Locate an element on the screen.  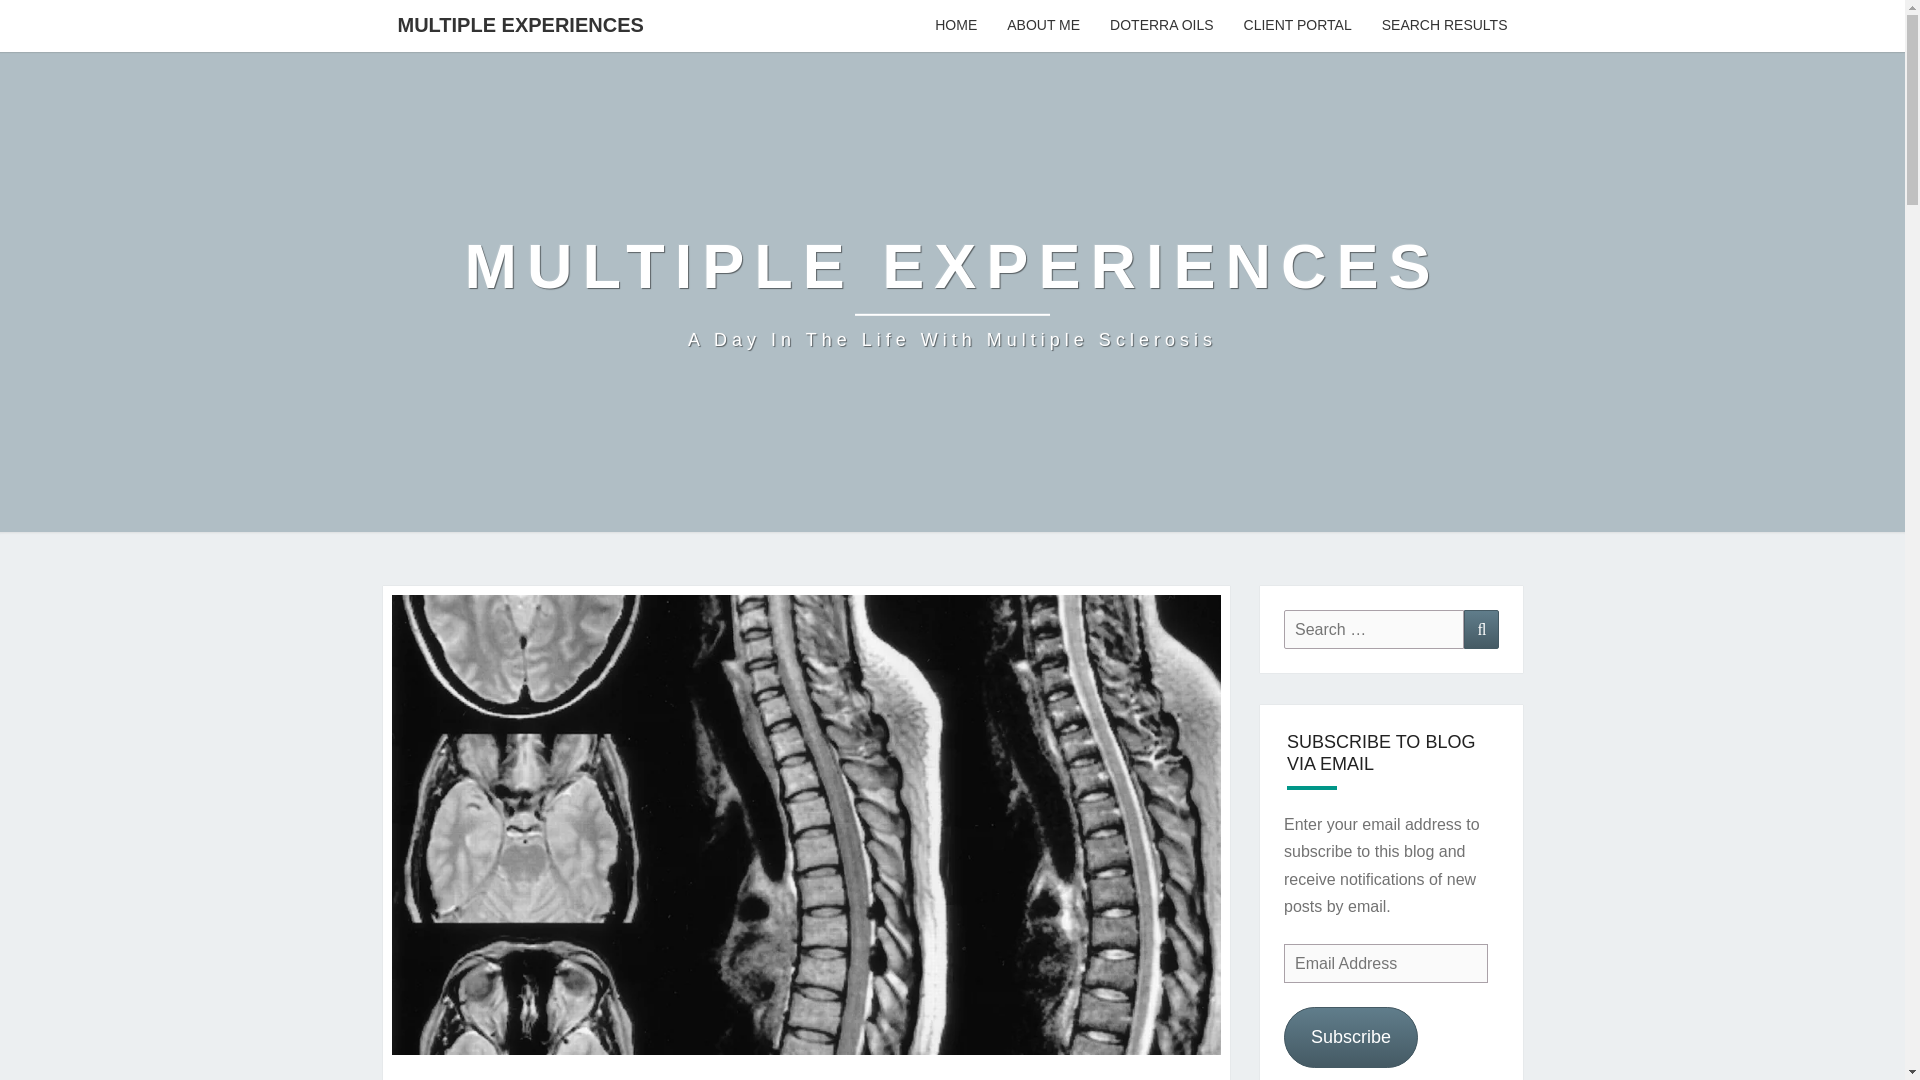
Search for: is located at coordinates (1374, 630).